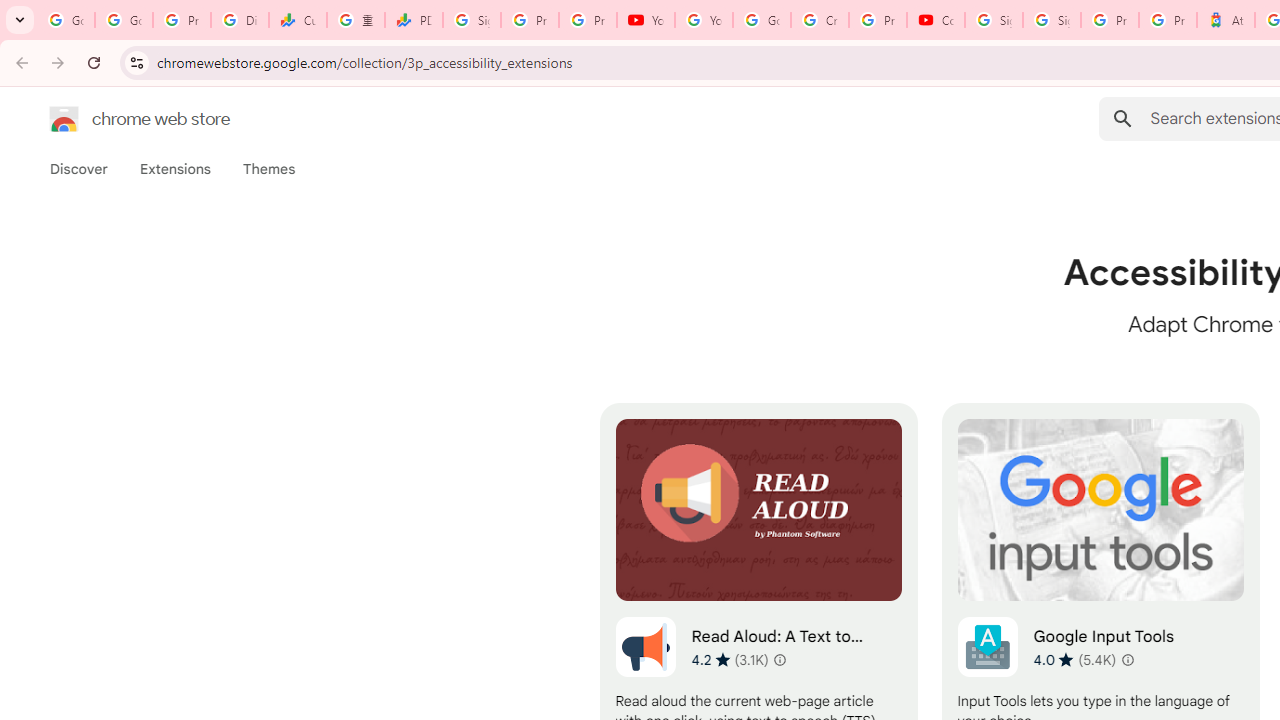 This screenshot has width=1280, height=720. I want to click on Chrome Web Store logo, so click(64, 118).